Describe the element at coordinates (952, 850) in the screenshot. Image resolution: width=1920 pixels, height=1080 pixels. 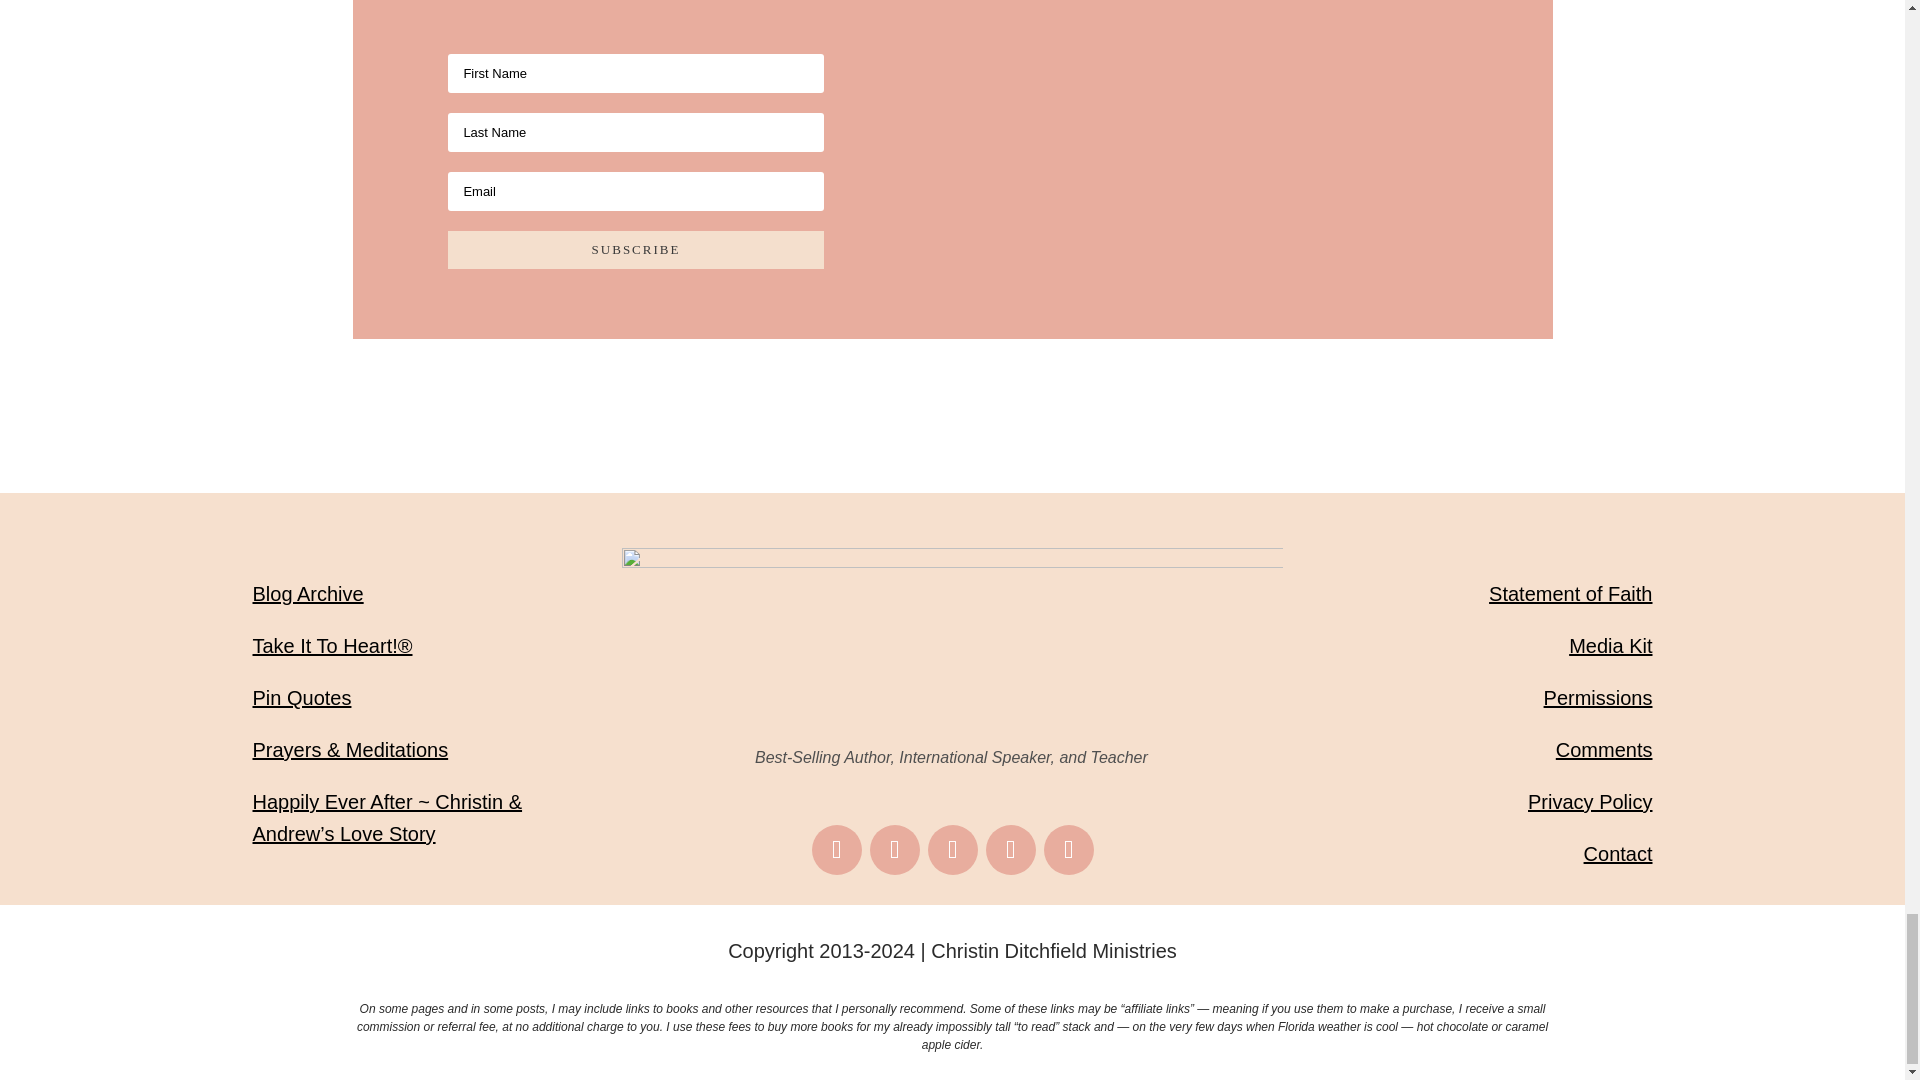
I see `Follow on Pinterest` at that location.